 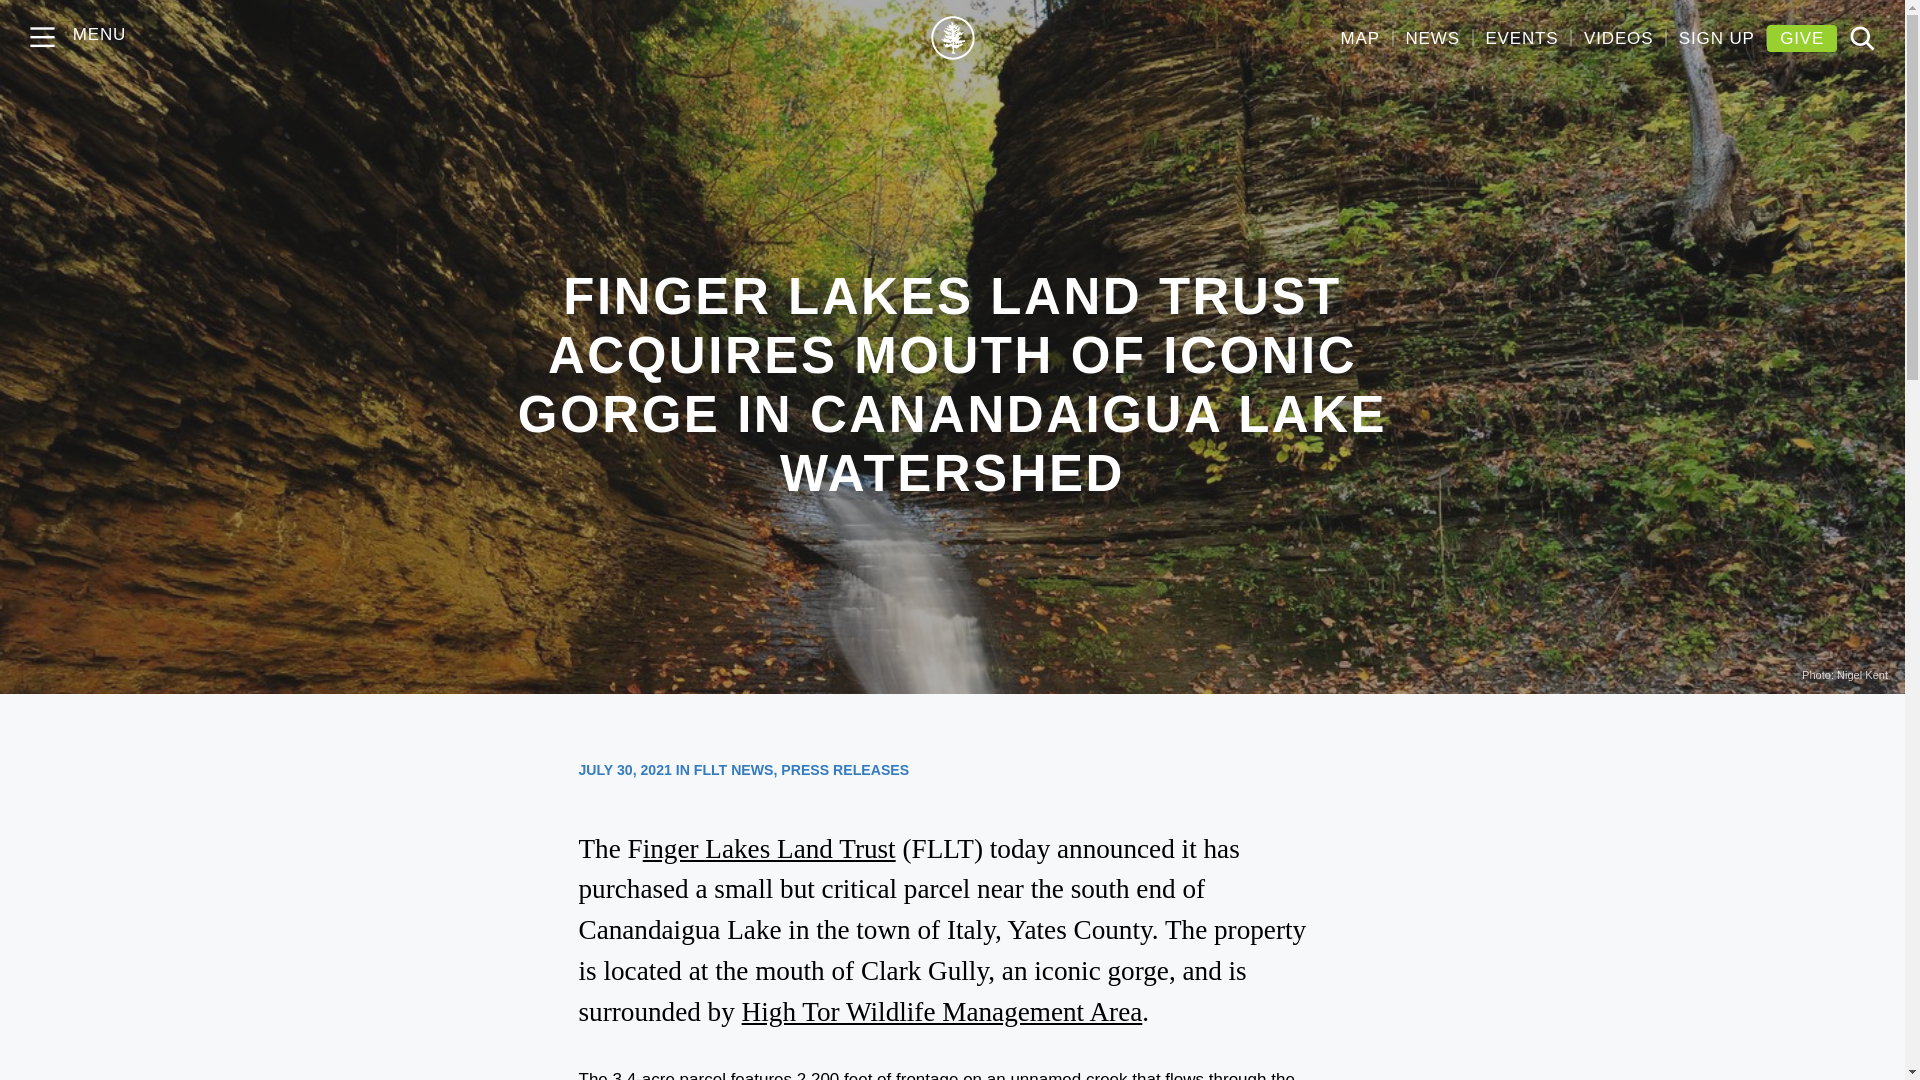 I want to click on FLLT NEWS, so click(x=733, y=770).